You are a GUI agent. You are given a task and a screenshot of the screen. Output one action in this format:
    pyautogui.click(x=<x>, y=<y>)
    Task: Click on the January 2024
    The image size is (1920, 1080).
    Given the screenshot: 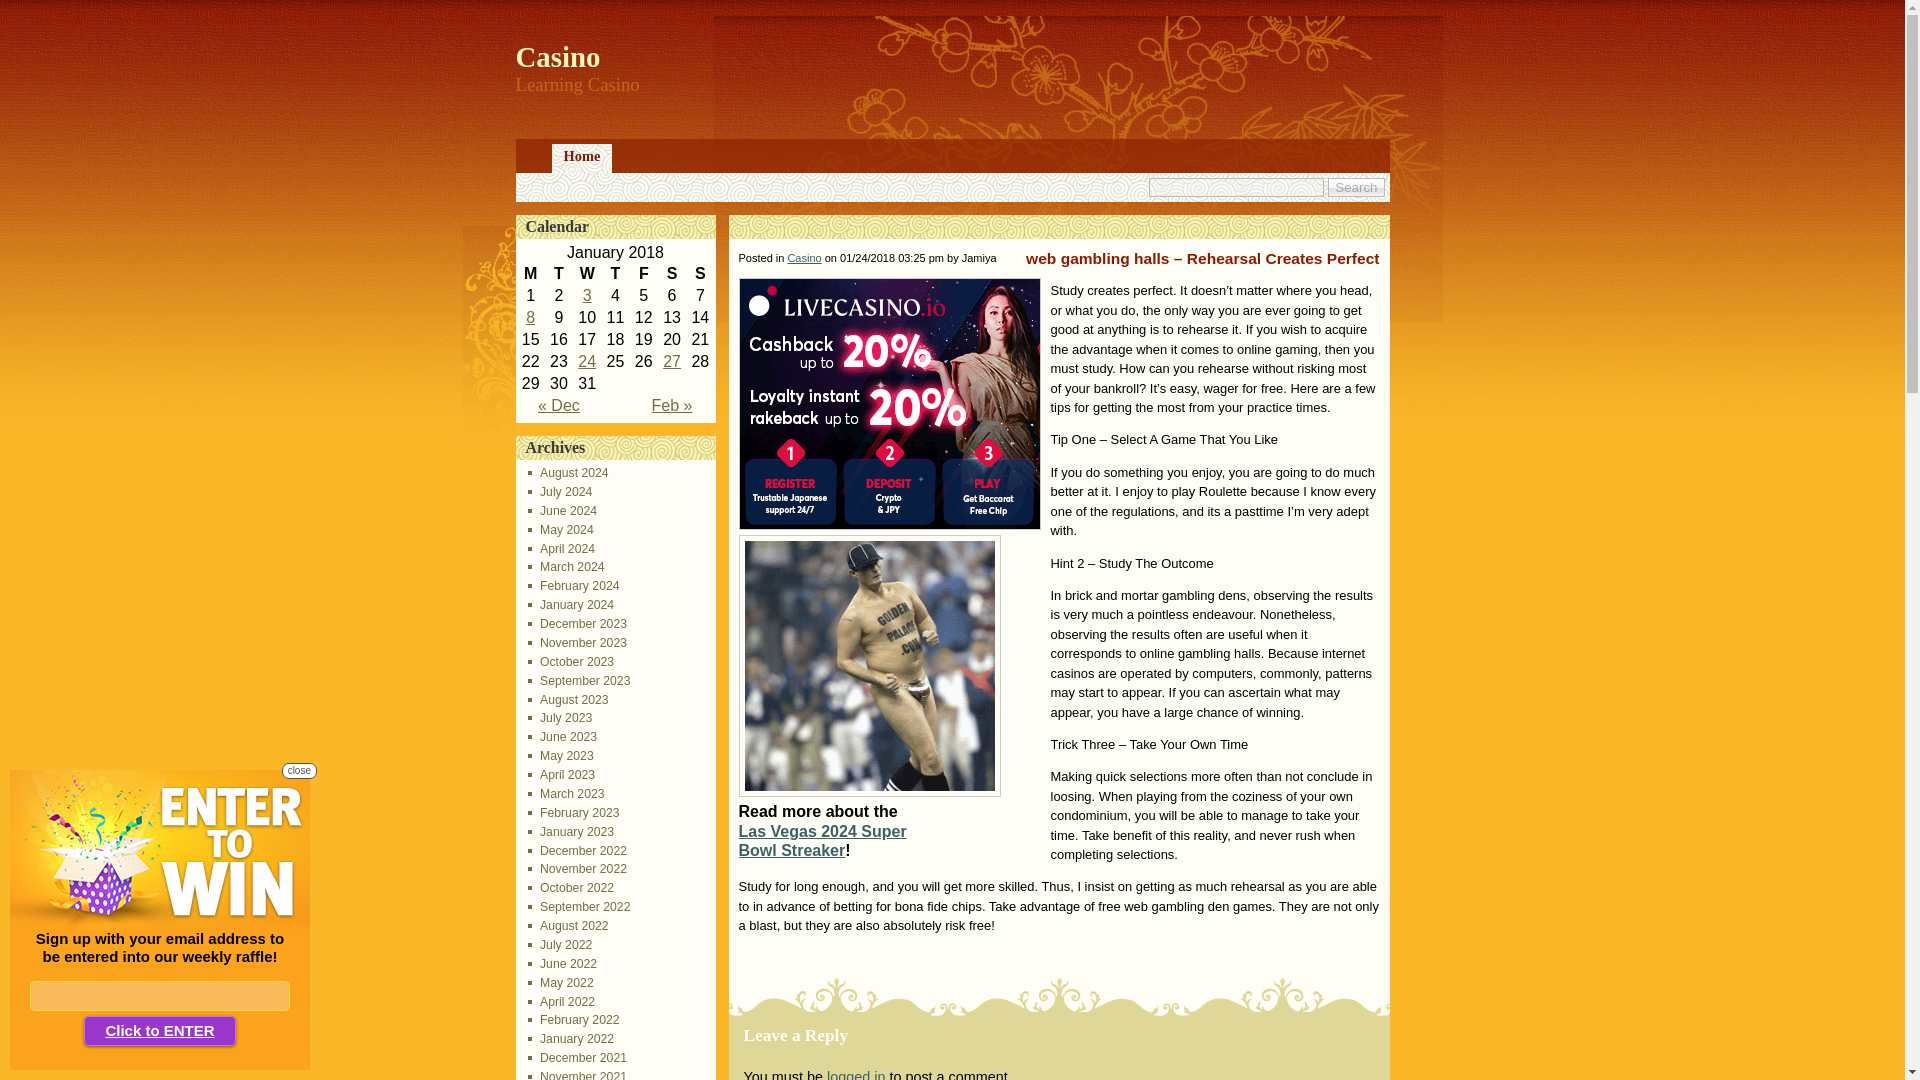 What is the action you would take?
    pyautogui.click(x=571, y=605)
    